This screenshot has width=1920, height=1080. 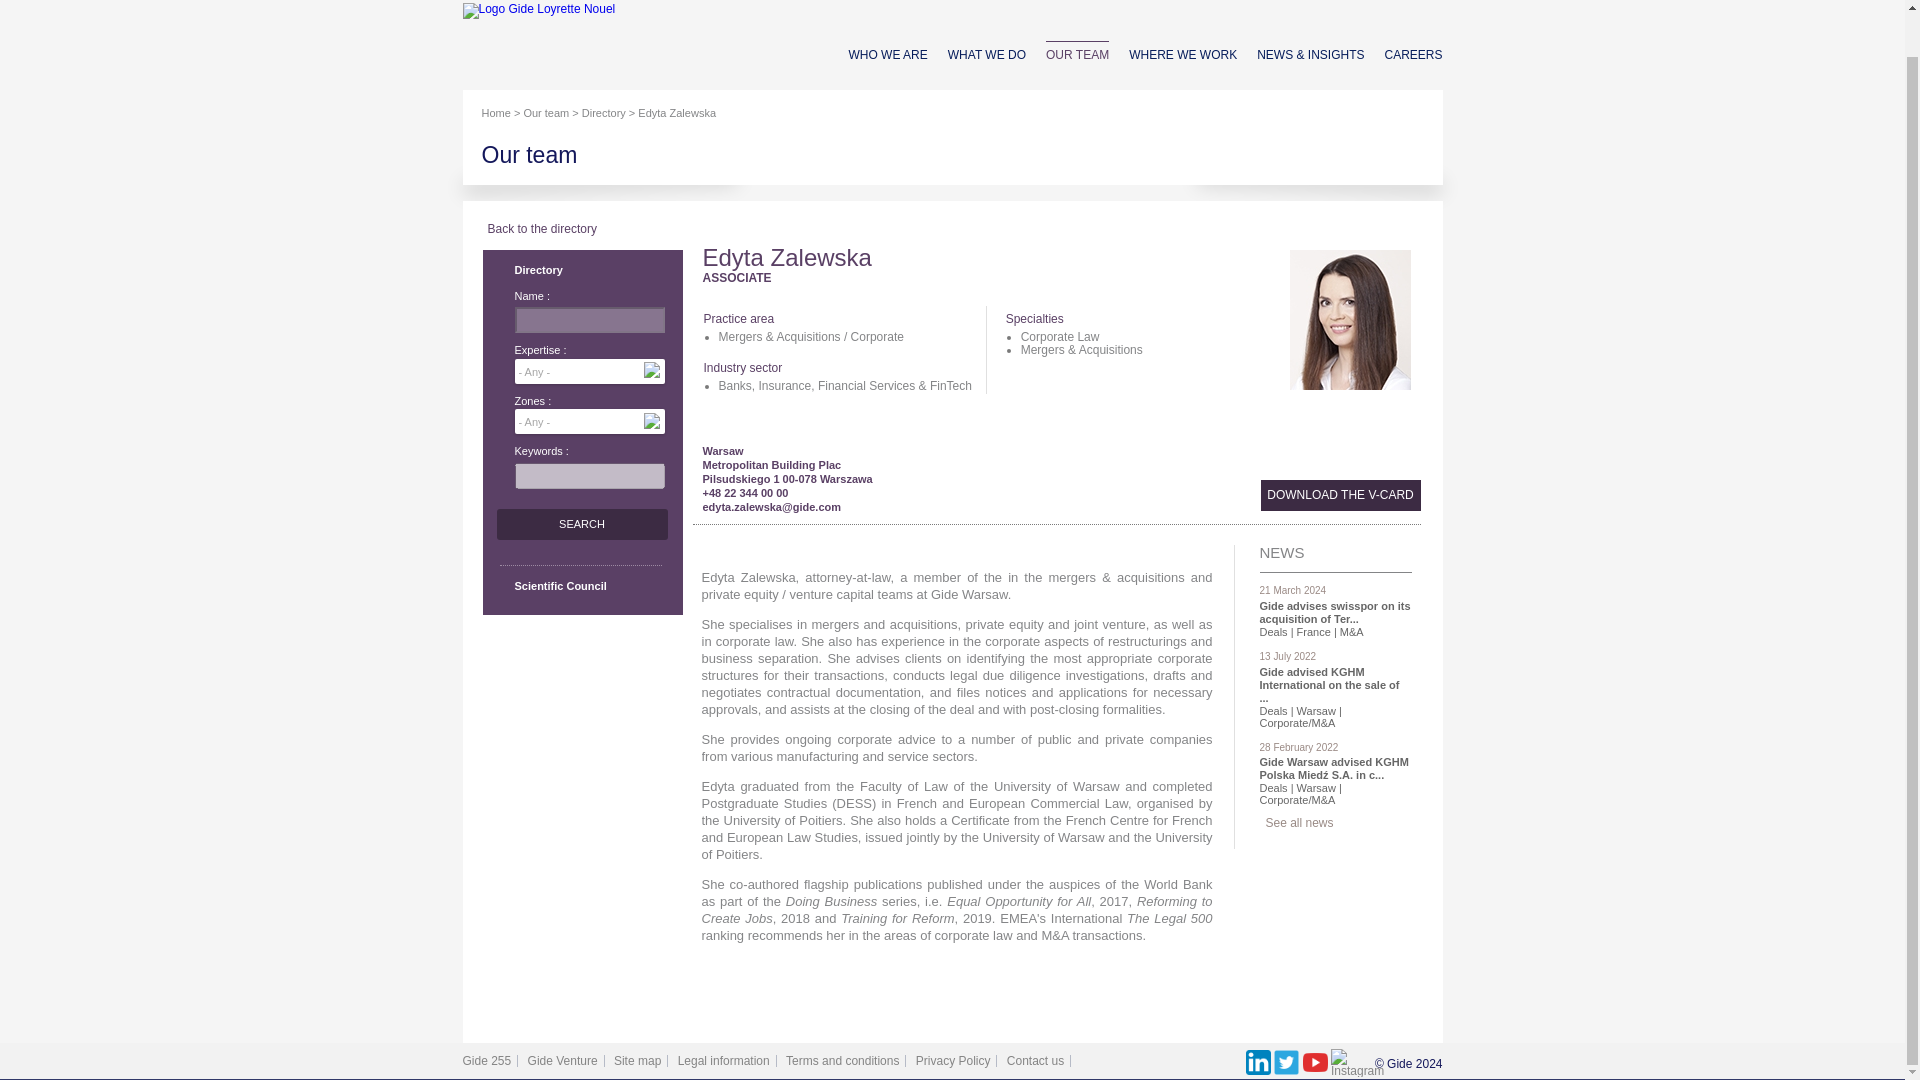 What do you see at coordinates (580, 524) in the screenshot?
I see `Search` at bounding box center [580, 524].